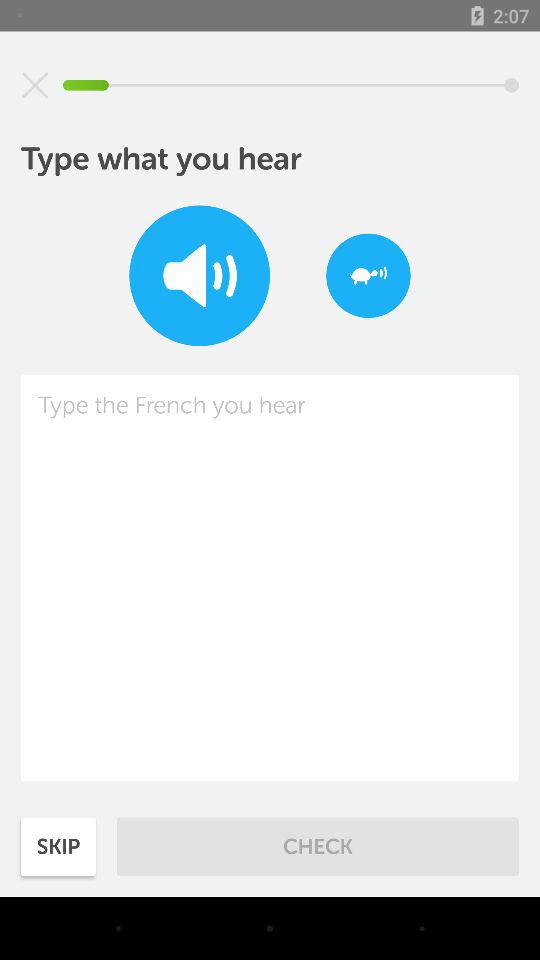 This screenshot has height=960, width=540. What do you see at coordinates (318, 846) in the screenshot?
I see `choose the icon to the right of skip item` at bounding box center [318, 846].